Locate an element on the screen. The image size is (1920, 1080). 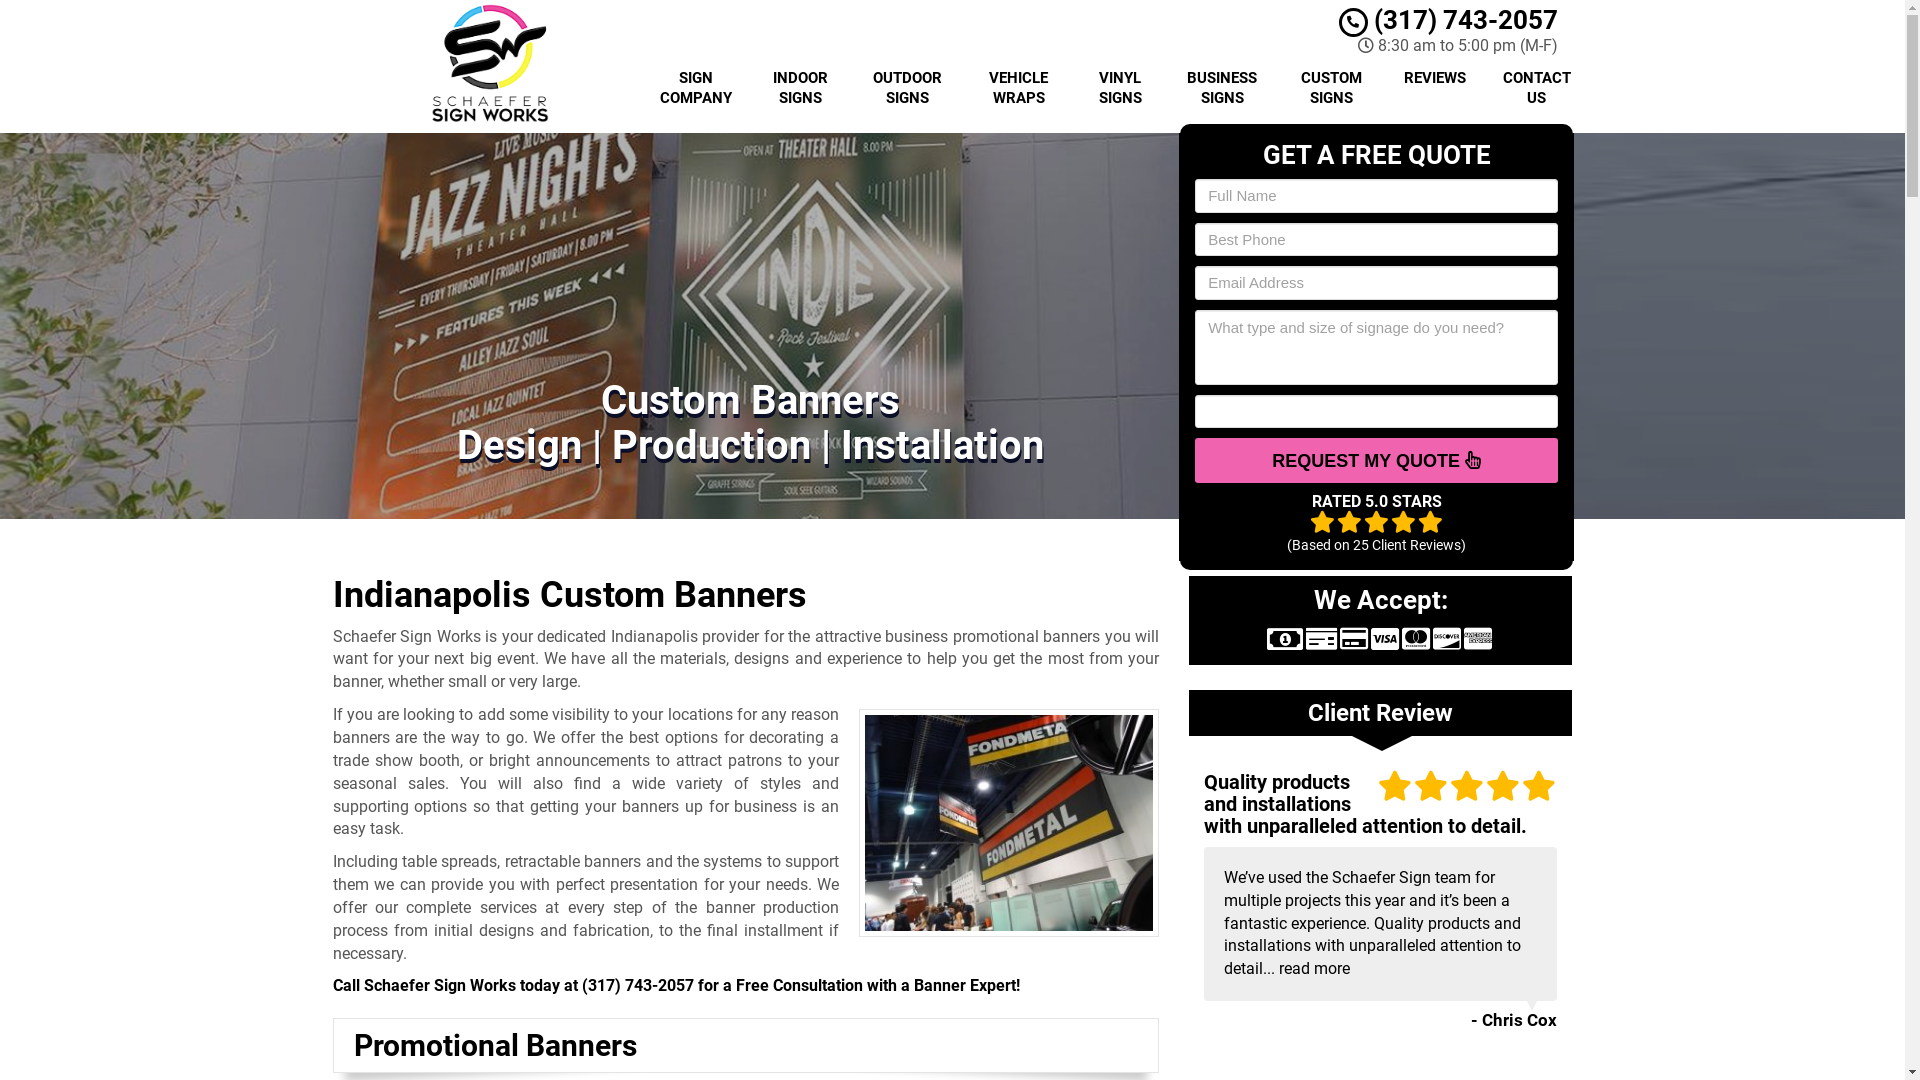
VISA is located at coordinates (1385, 638).